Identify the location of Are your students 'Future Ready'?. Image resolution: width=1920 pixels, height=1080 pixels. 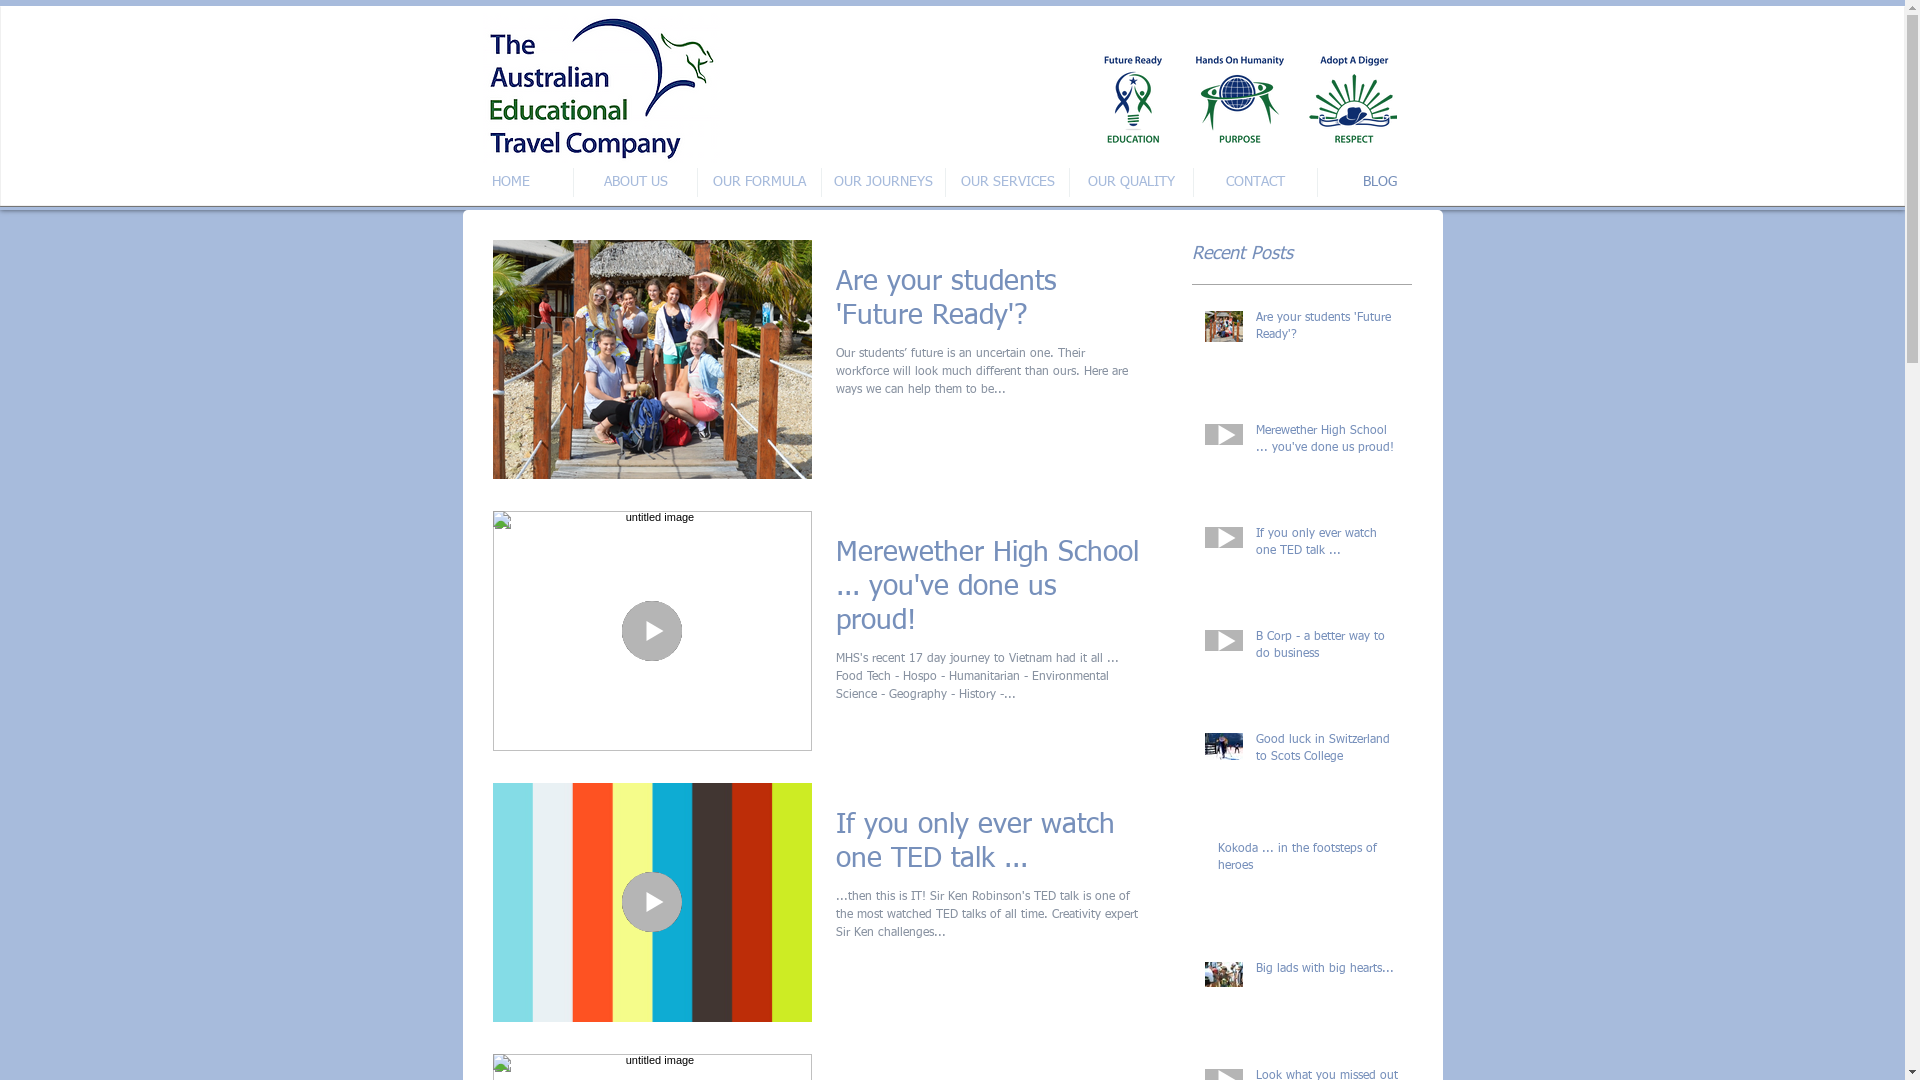
(988, 304).